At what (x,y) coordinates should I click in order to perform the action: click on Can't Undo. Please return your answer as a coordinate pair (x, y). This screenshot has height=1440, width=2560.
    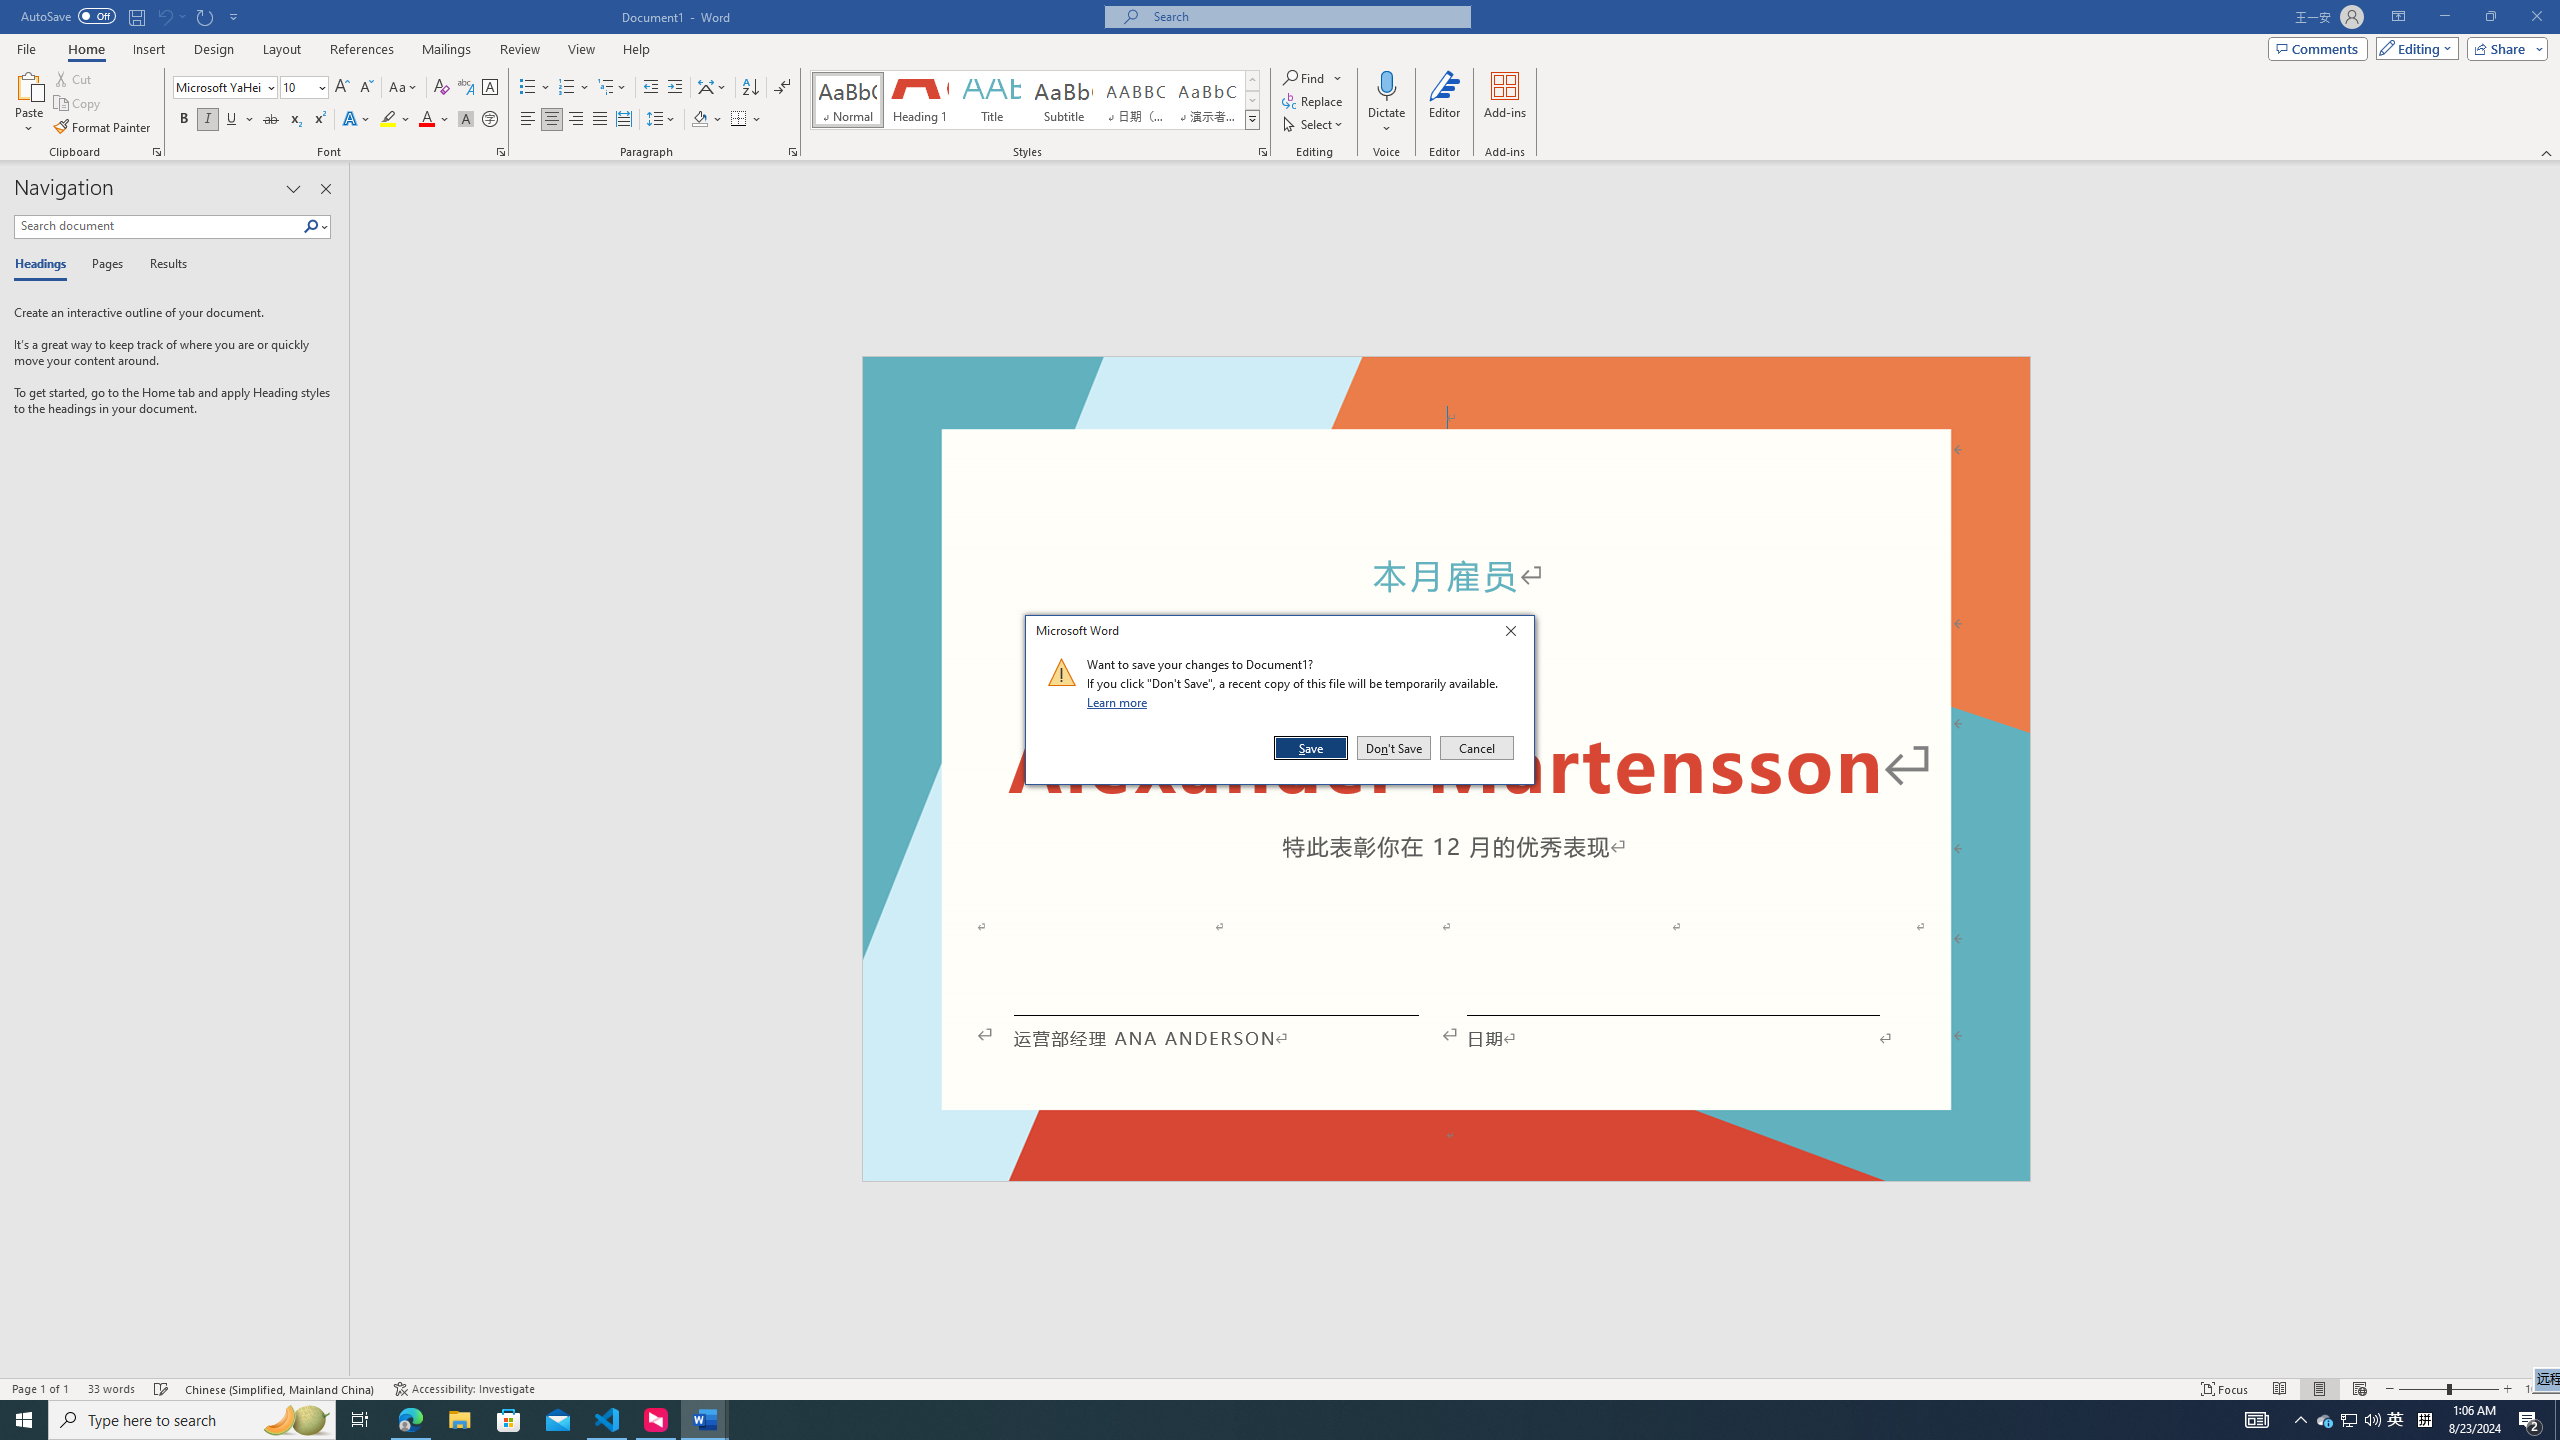
    Looking at the image, I should click on (164, 16).